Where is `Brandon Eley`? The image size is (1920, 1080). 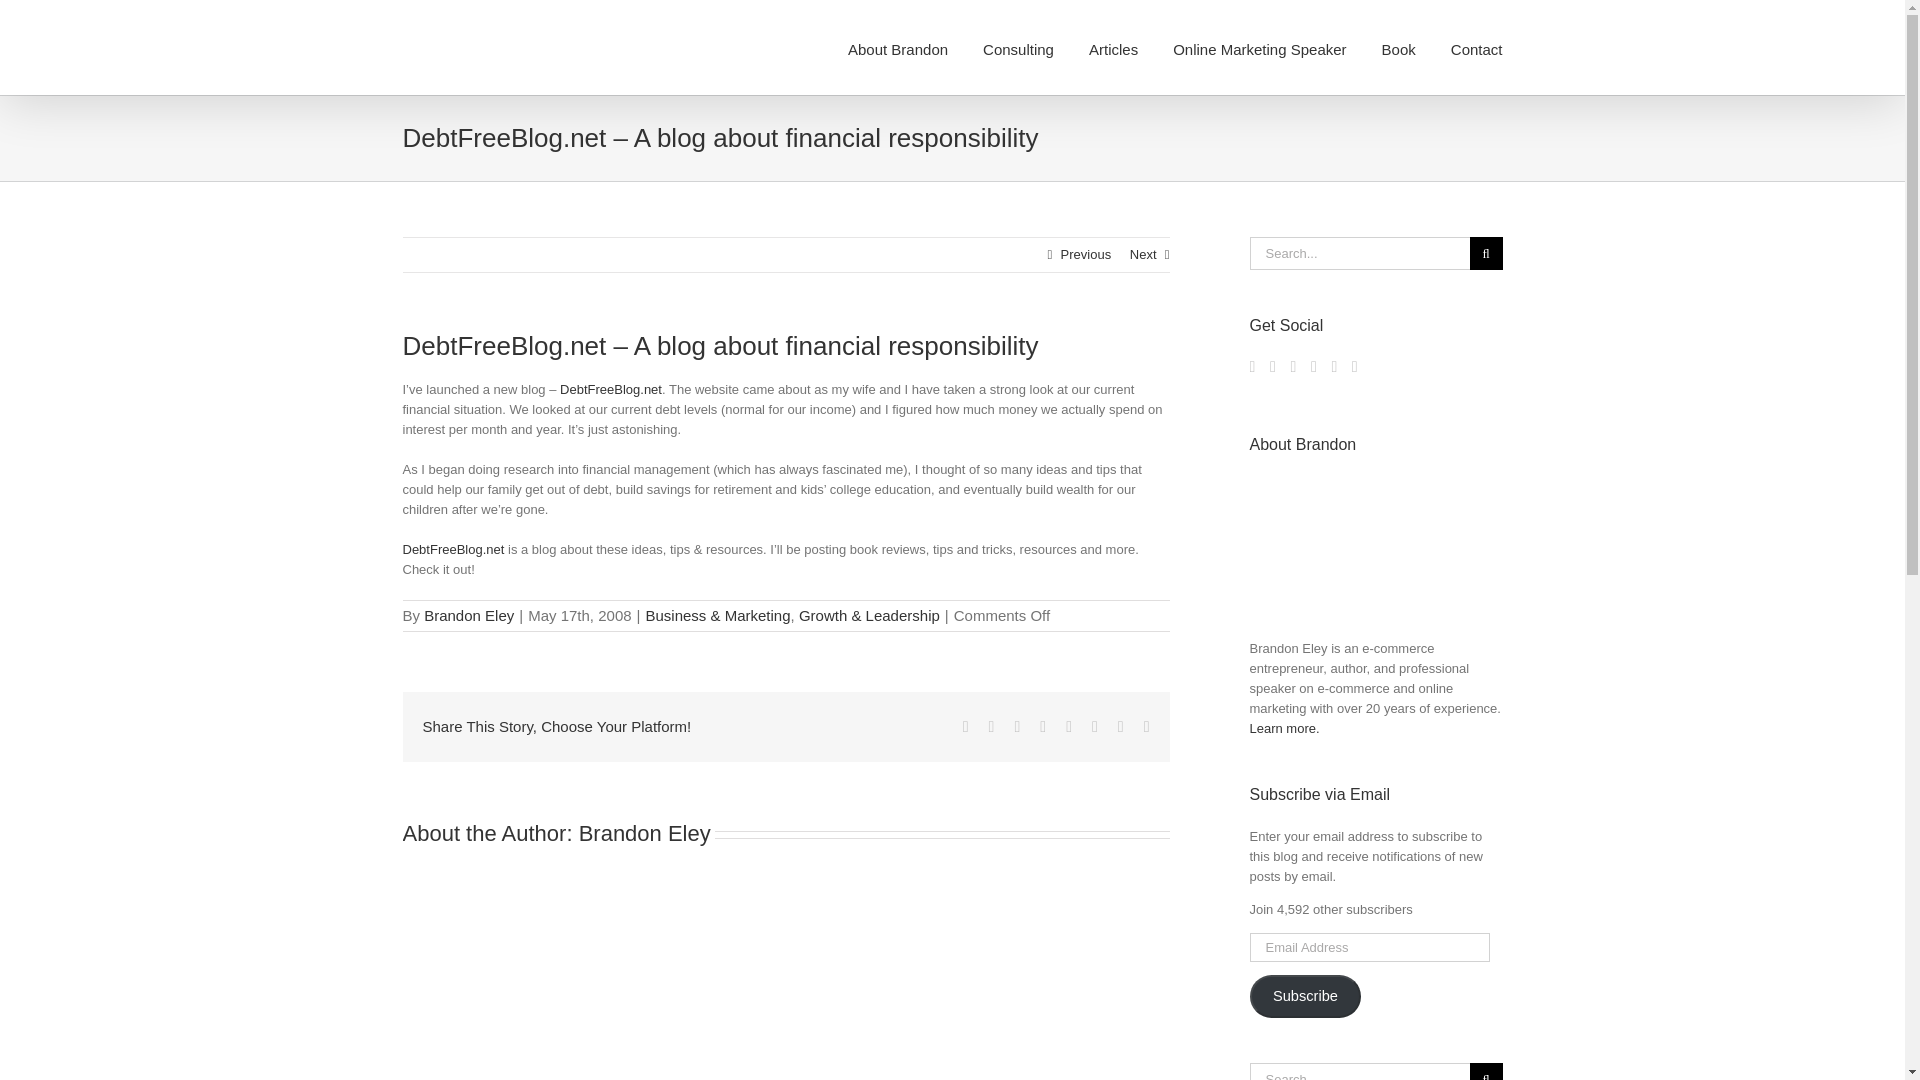 Brandon Eley is located at coordinates (644, 832).